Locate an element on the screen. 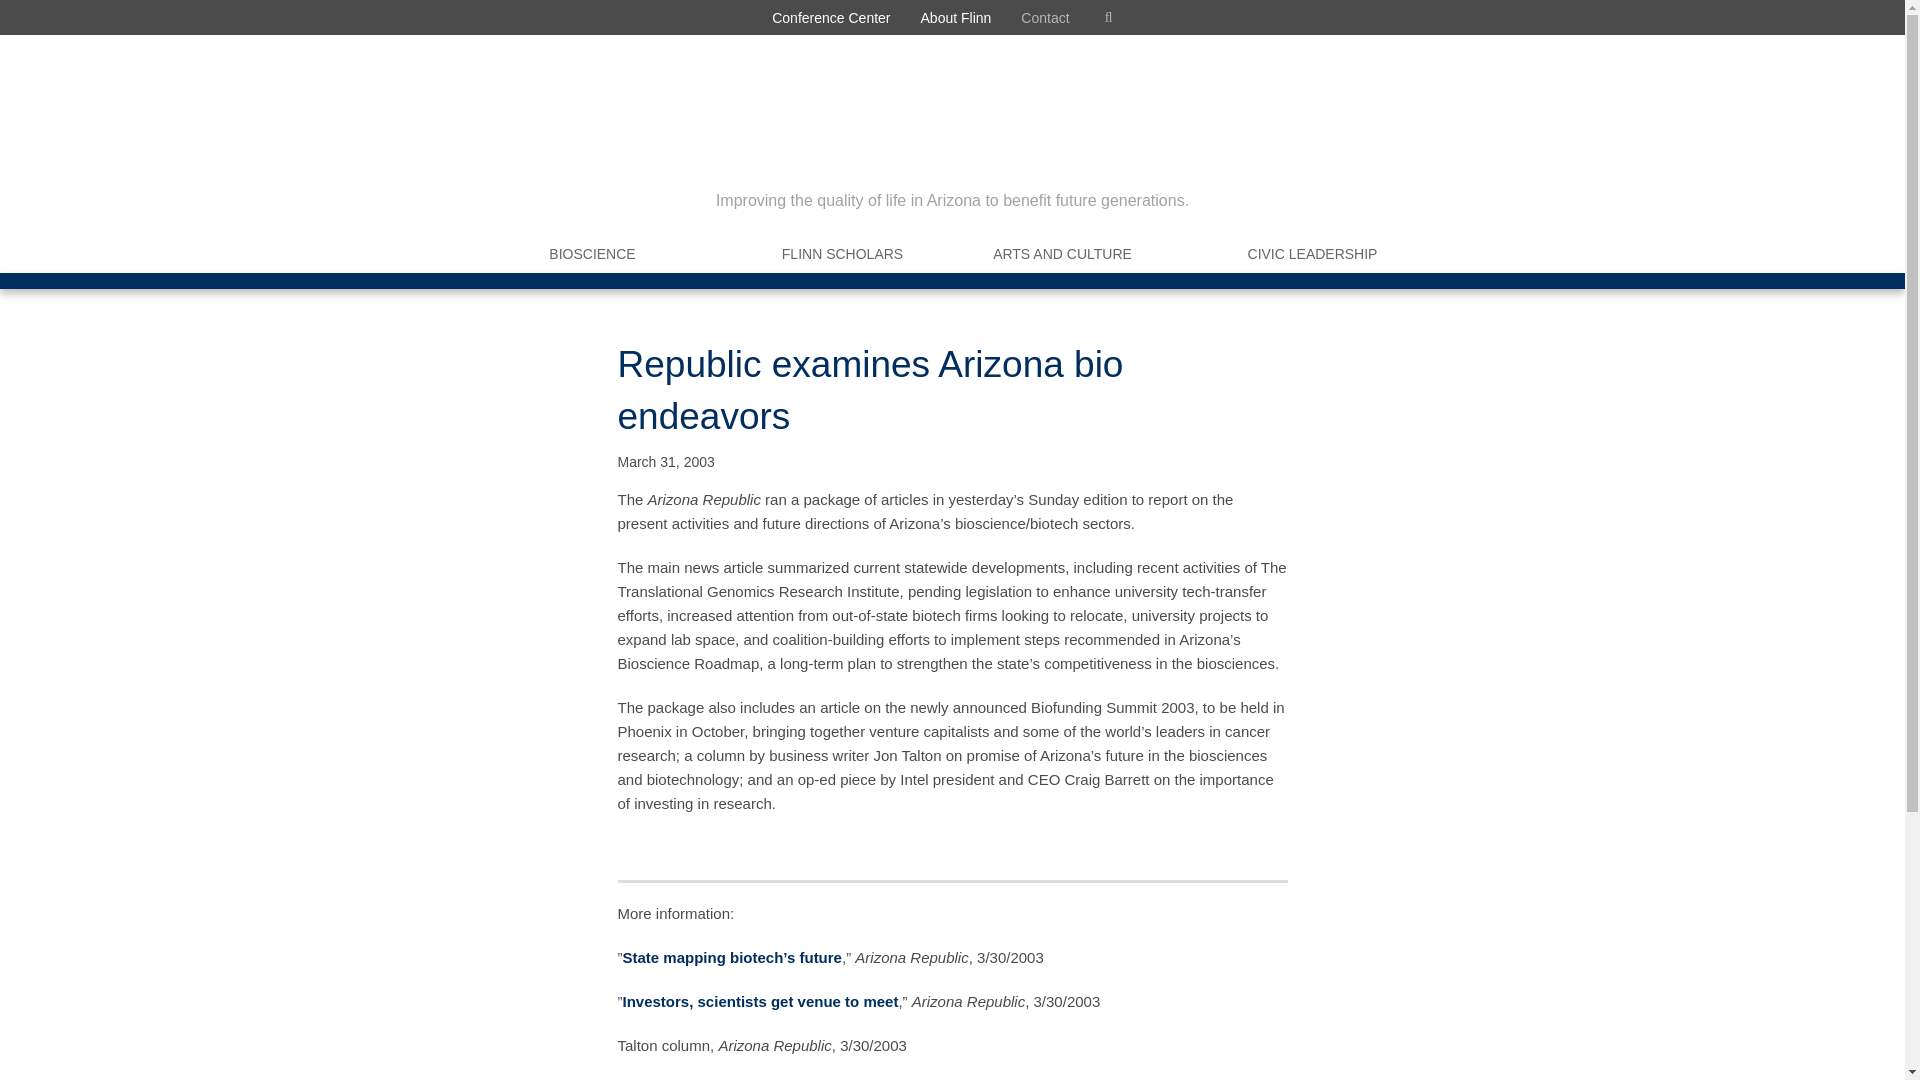 The width and height of the screenshot is (1920, 1080). Contact is located at coordinates (1045, 17).